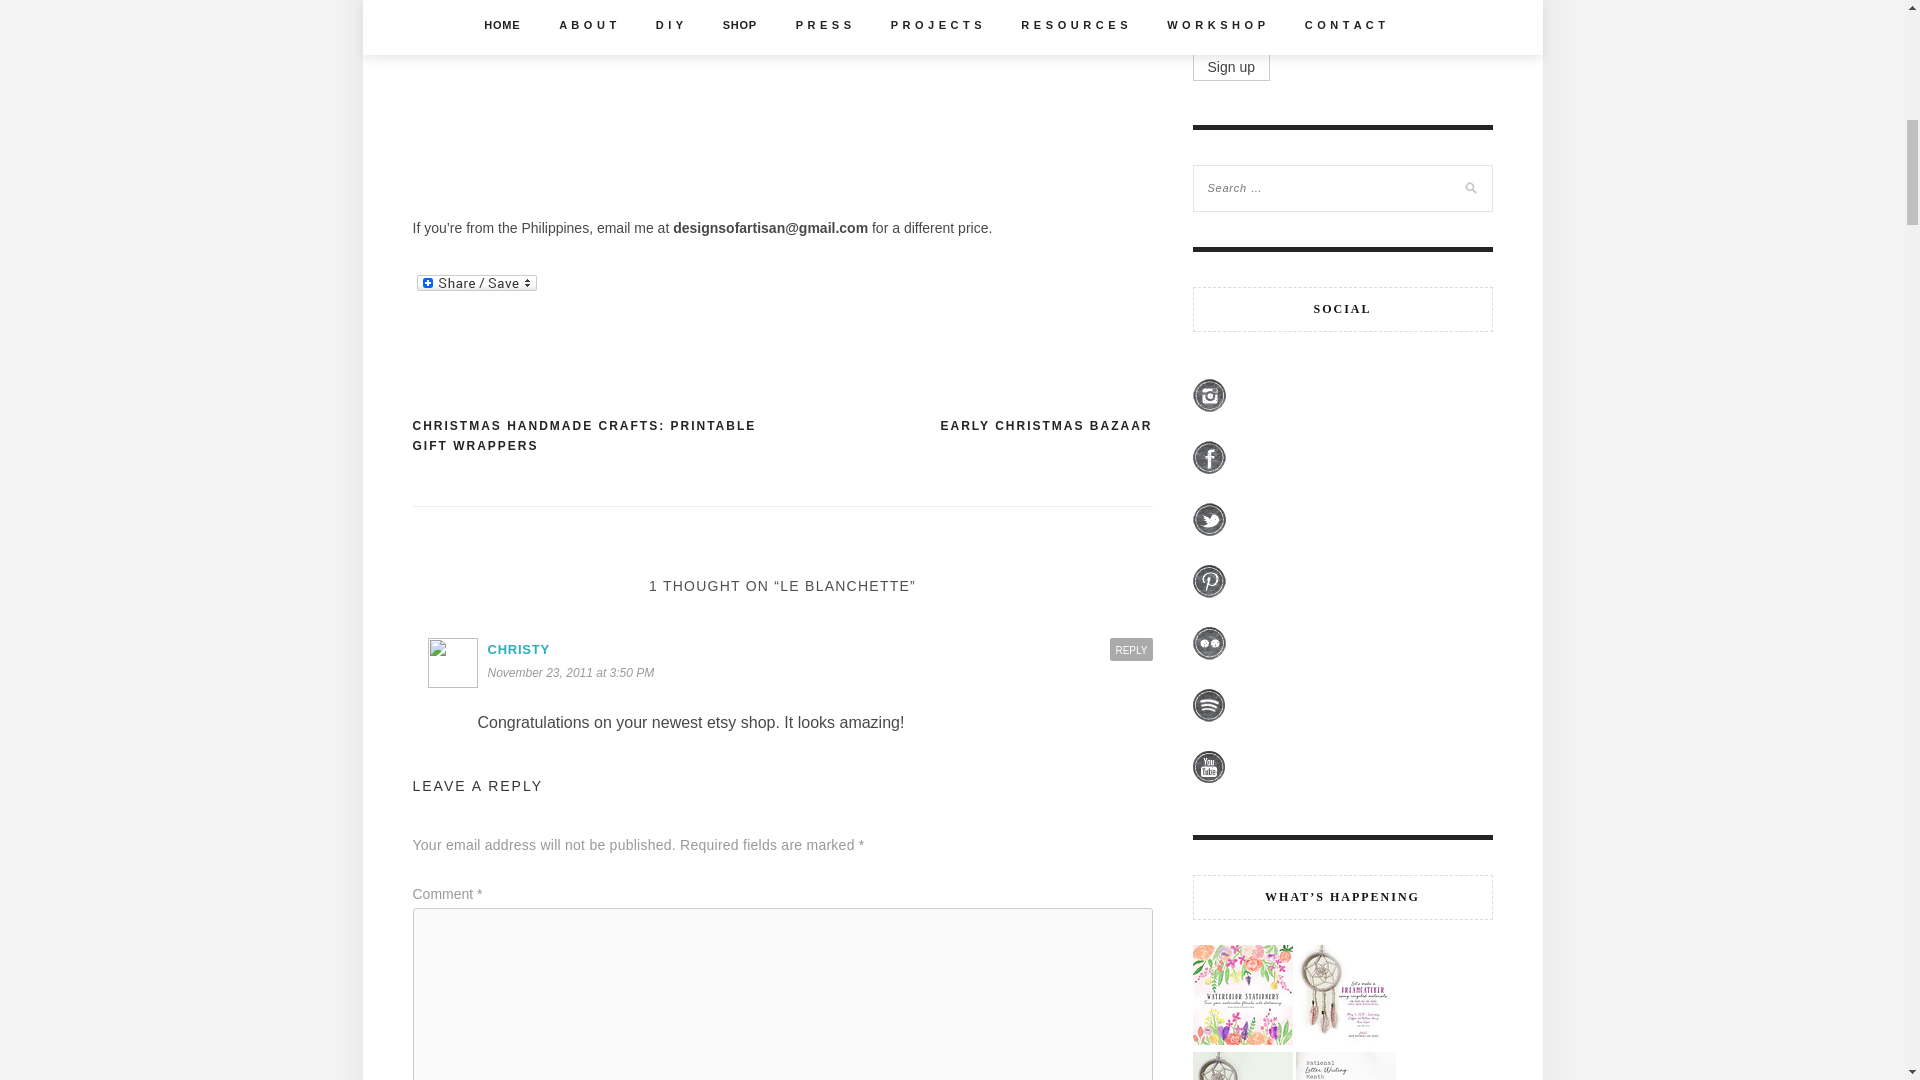 Image resolution: width=1920 pixels, height=1080 pixels. Describe the element at coordinates (1130, 650) in the screenshot. I see `REPLY` at that location.